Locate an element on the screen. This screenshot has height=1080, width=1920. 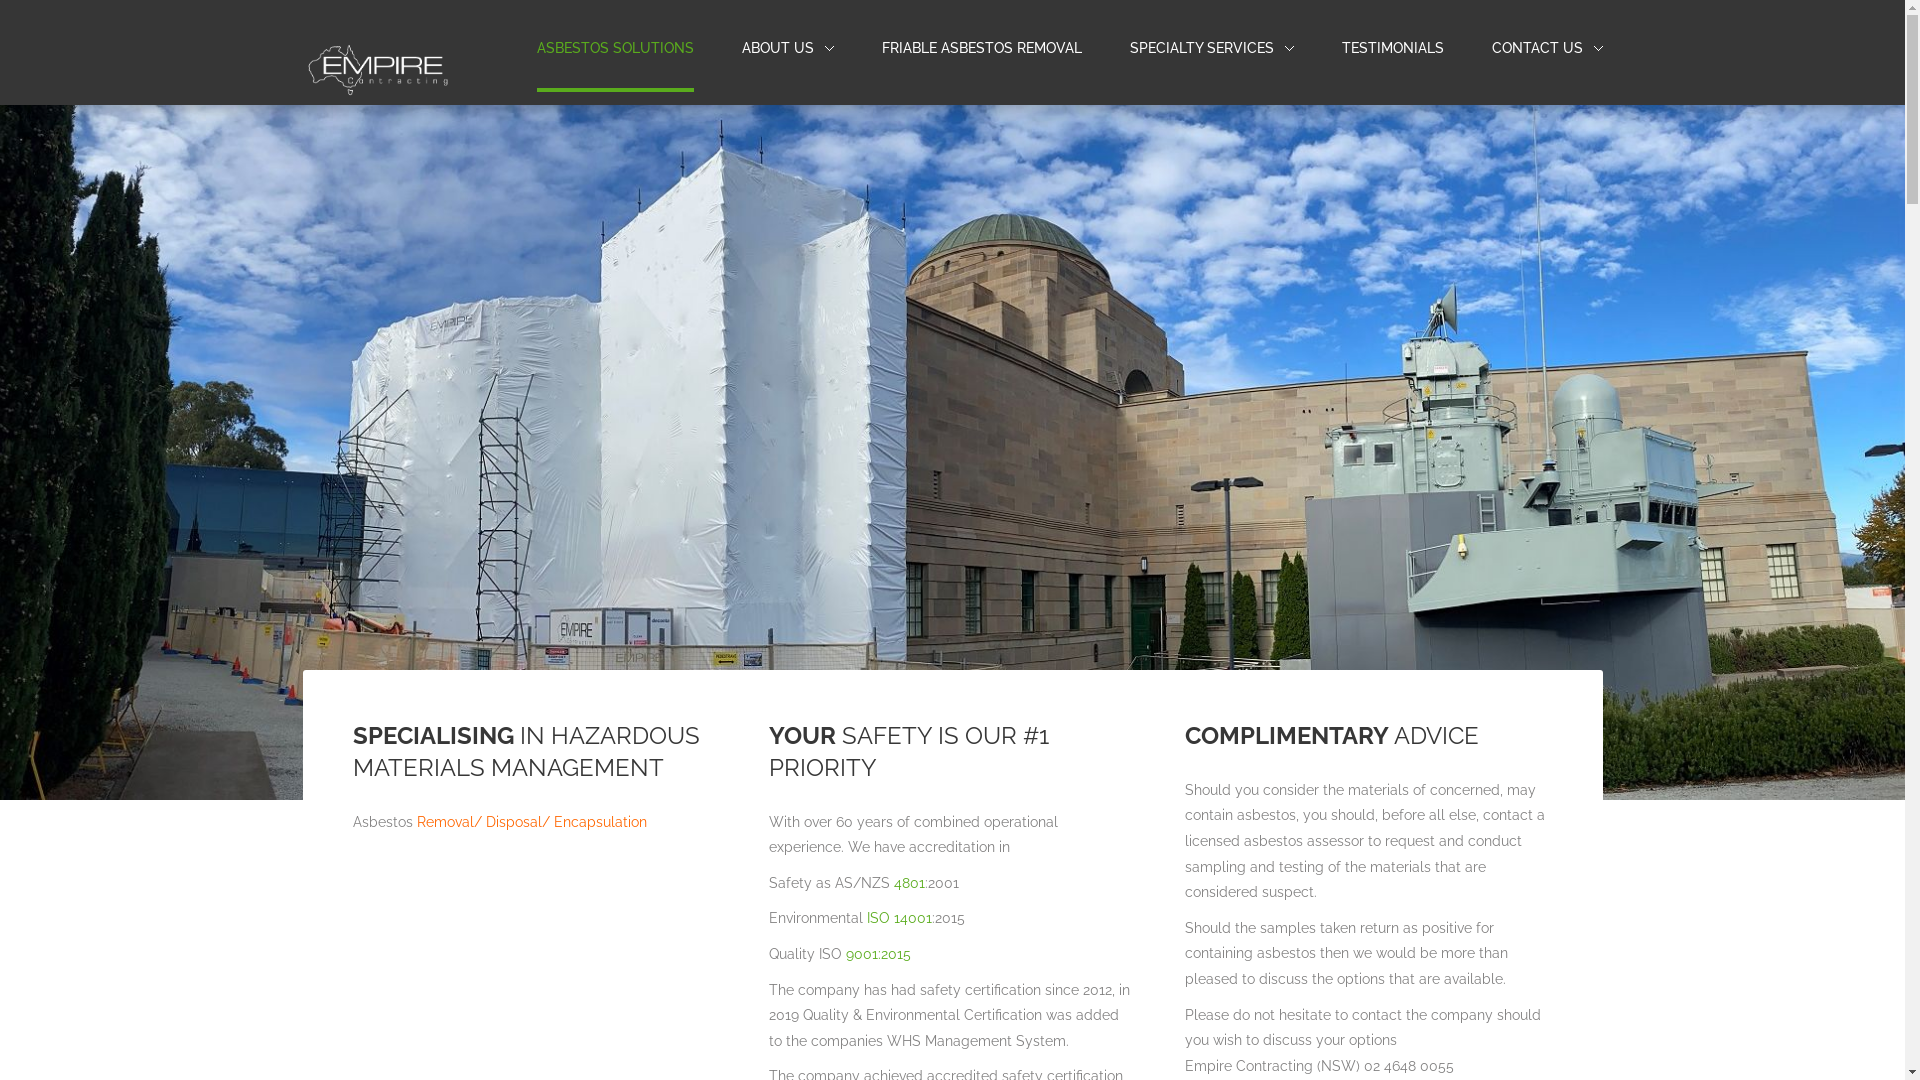
ISO 14001 is located at coordinates (900, 918).